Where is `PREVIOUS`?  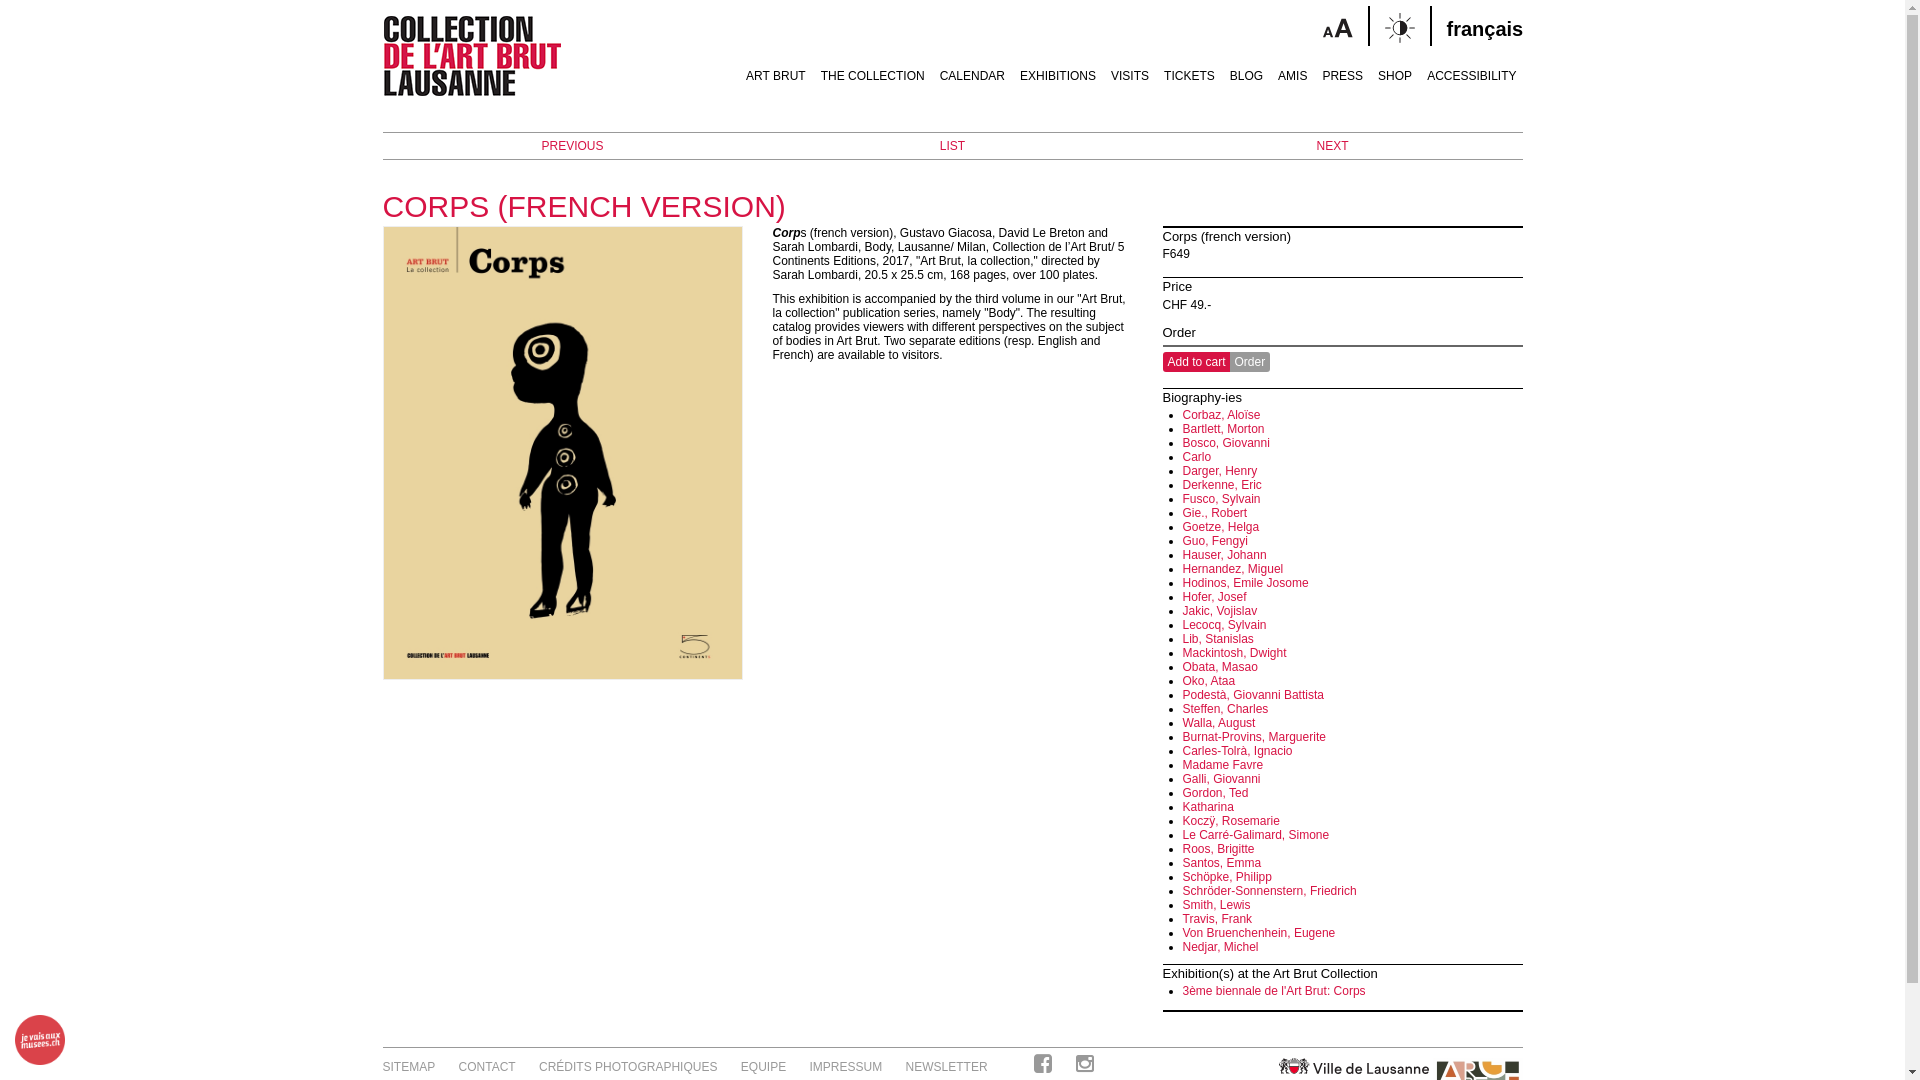
PREVIOUS is located at coordinates (572, 146).